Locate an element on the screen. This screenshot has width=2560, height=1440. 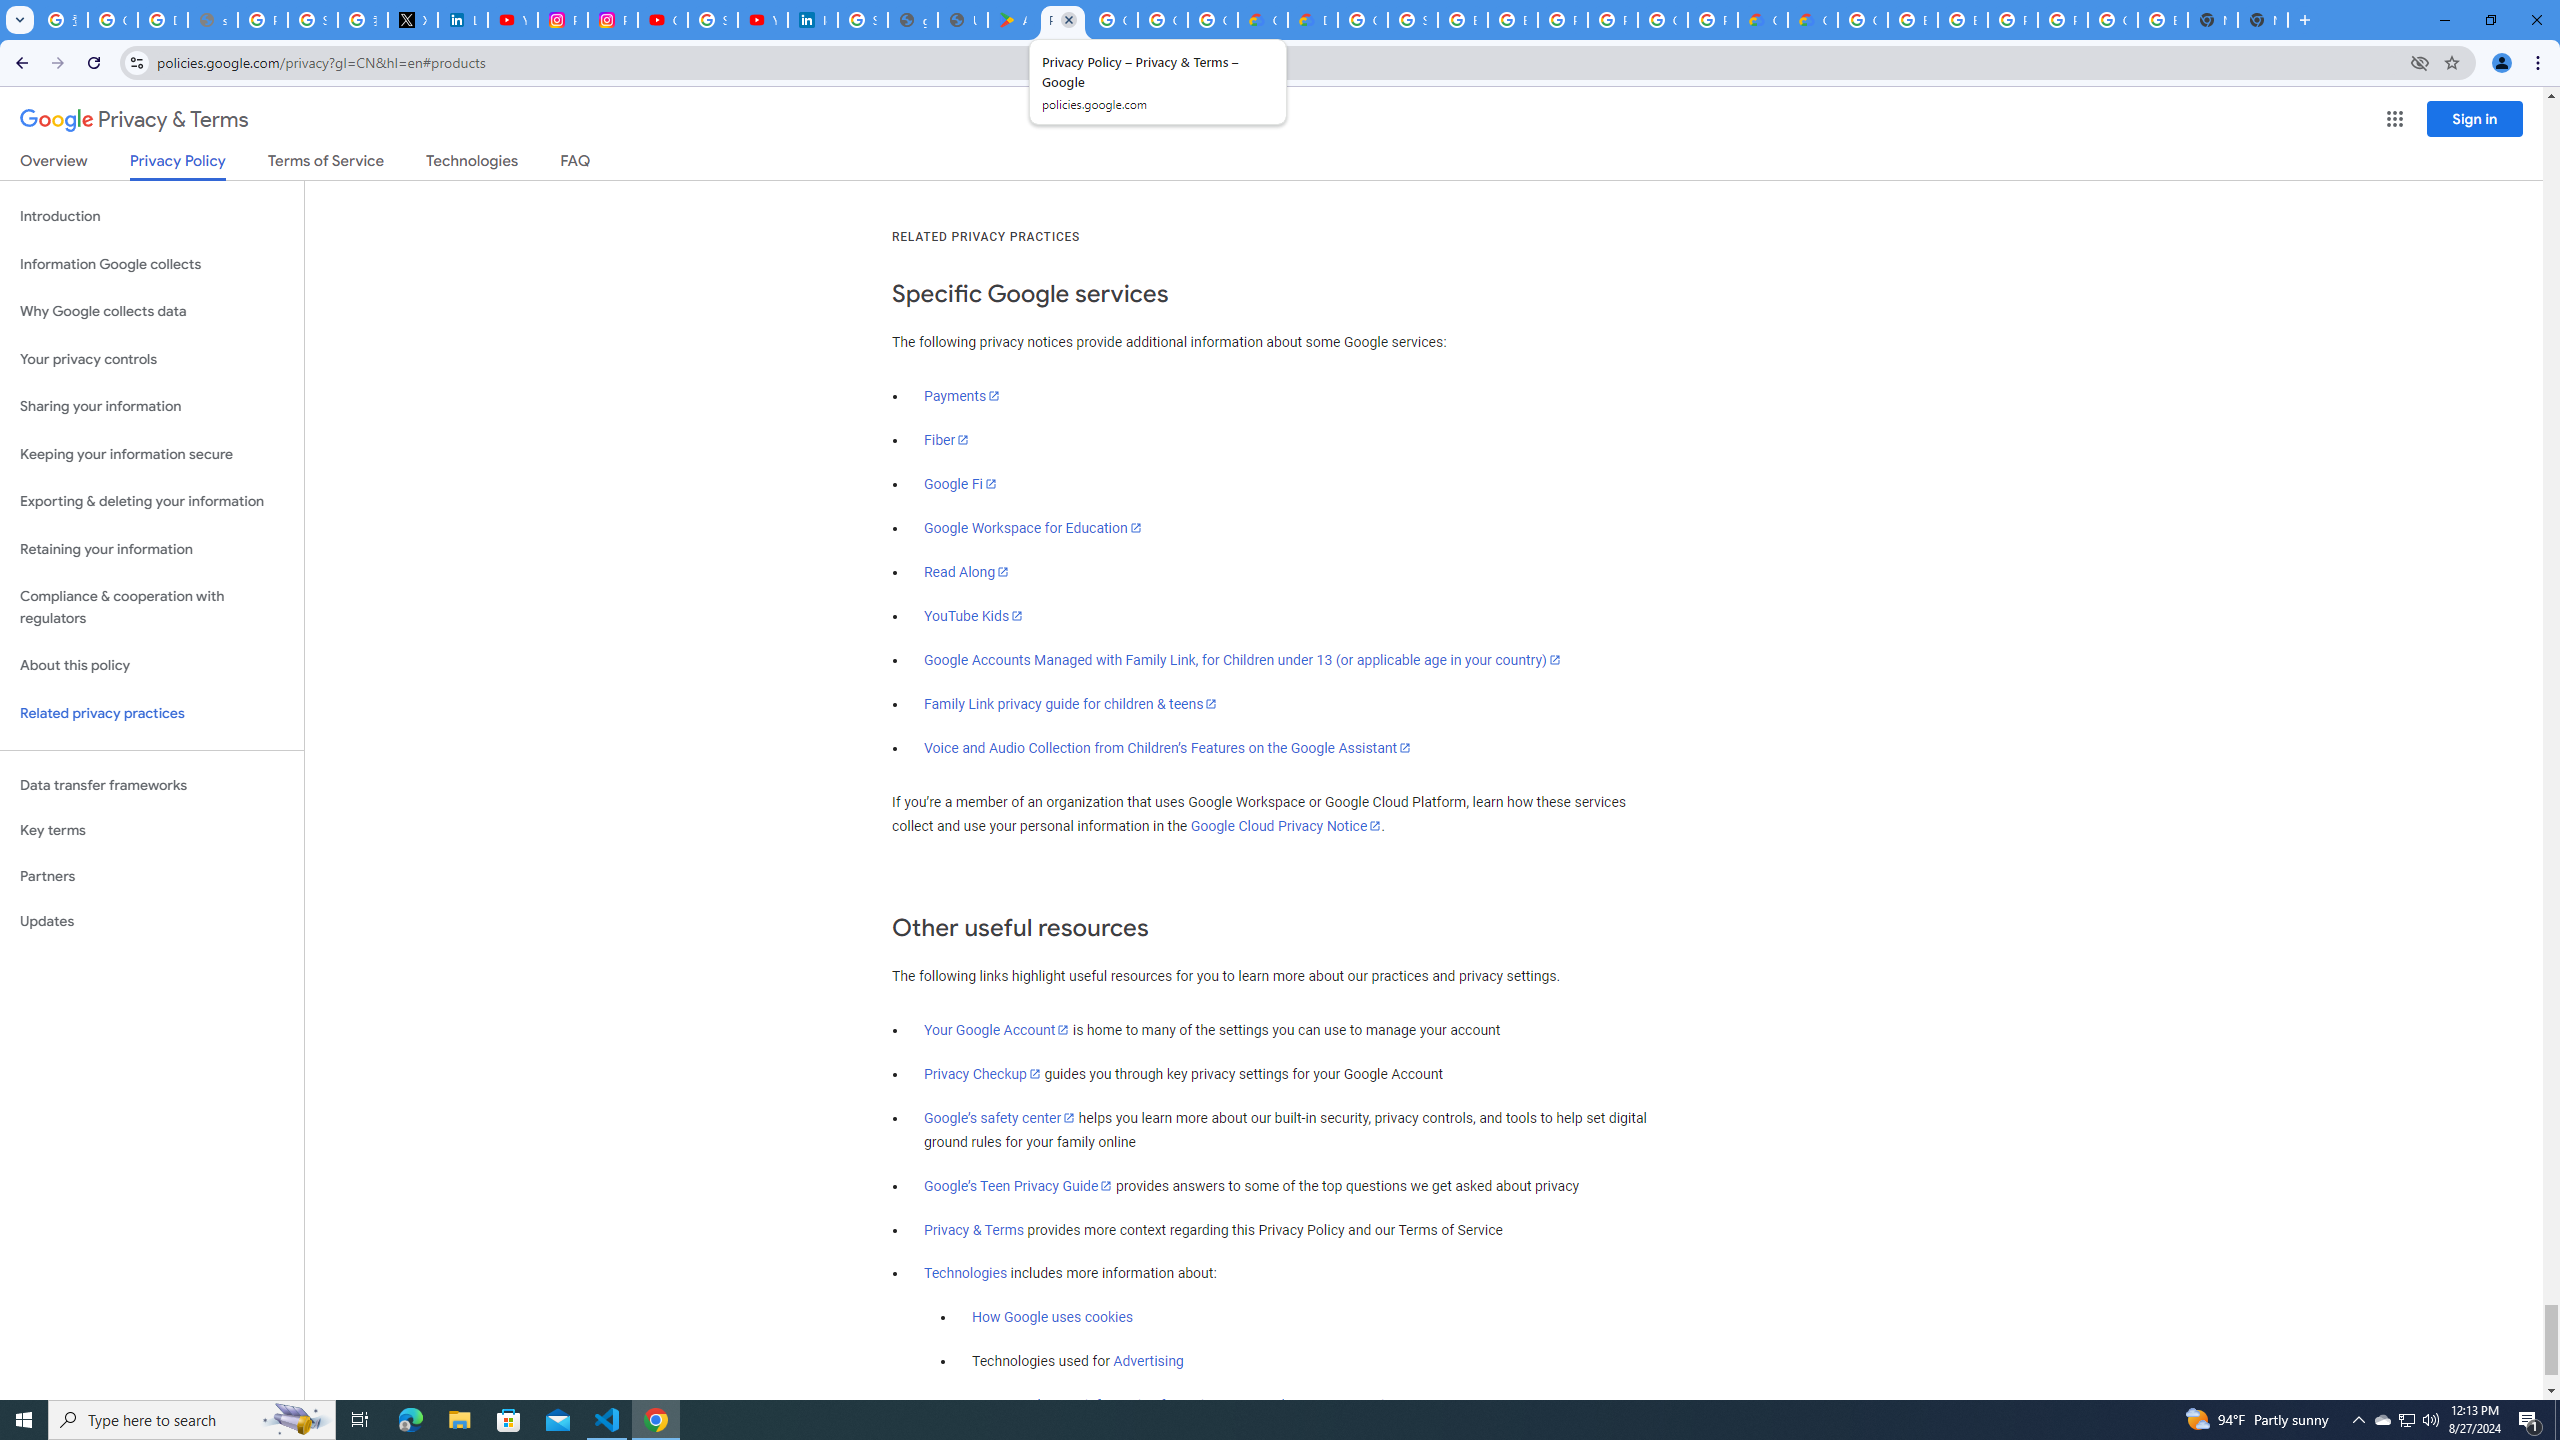
Browse Chrome as a guest - Computer - Google Chrome Help is located at coordinates (1462, 20).